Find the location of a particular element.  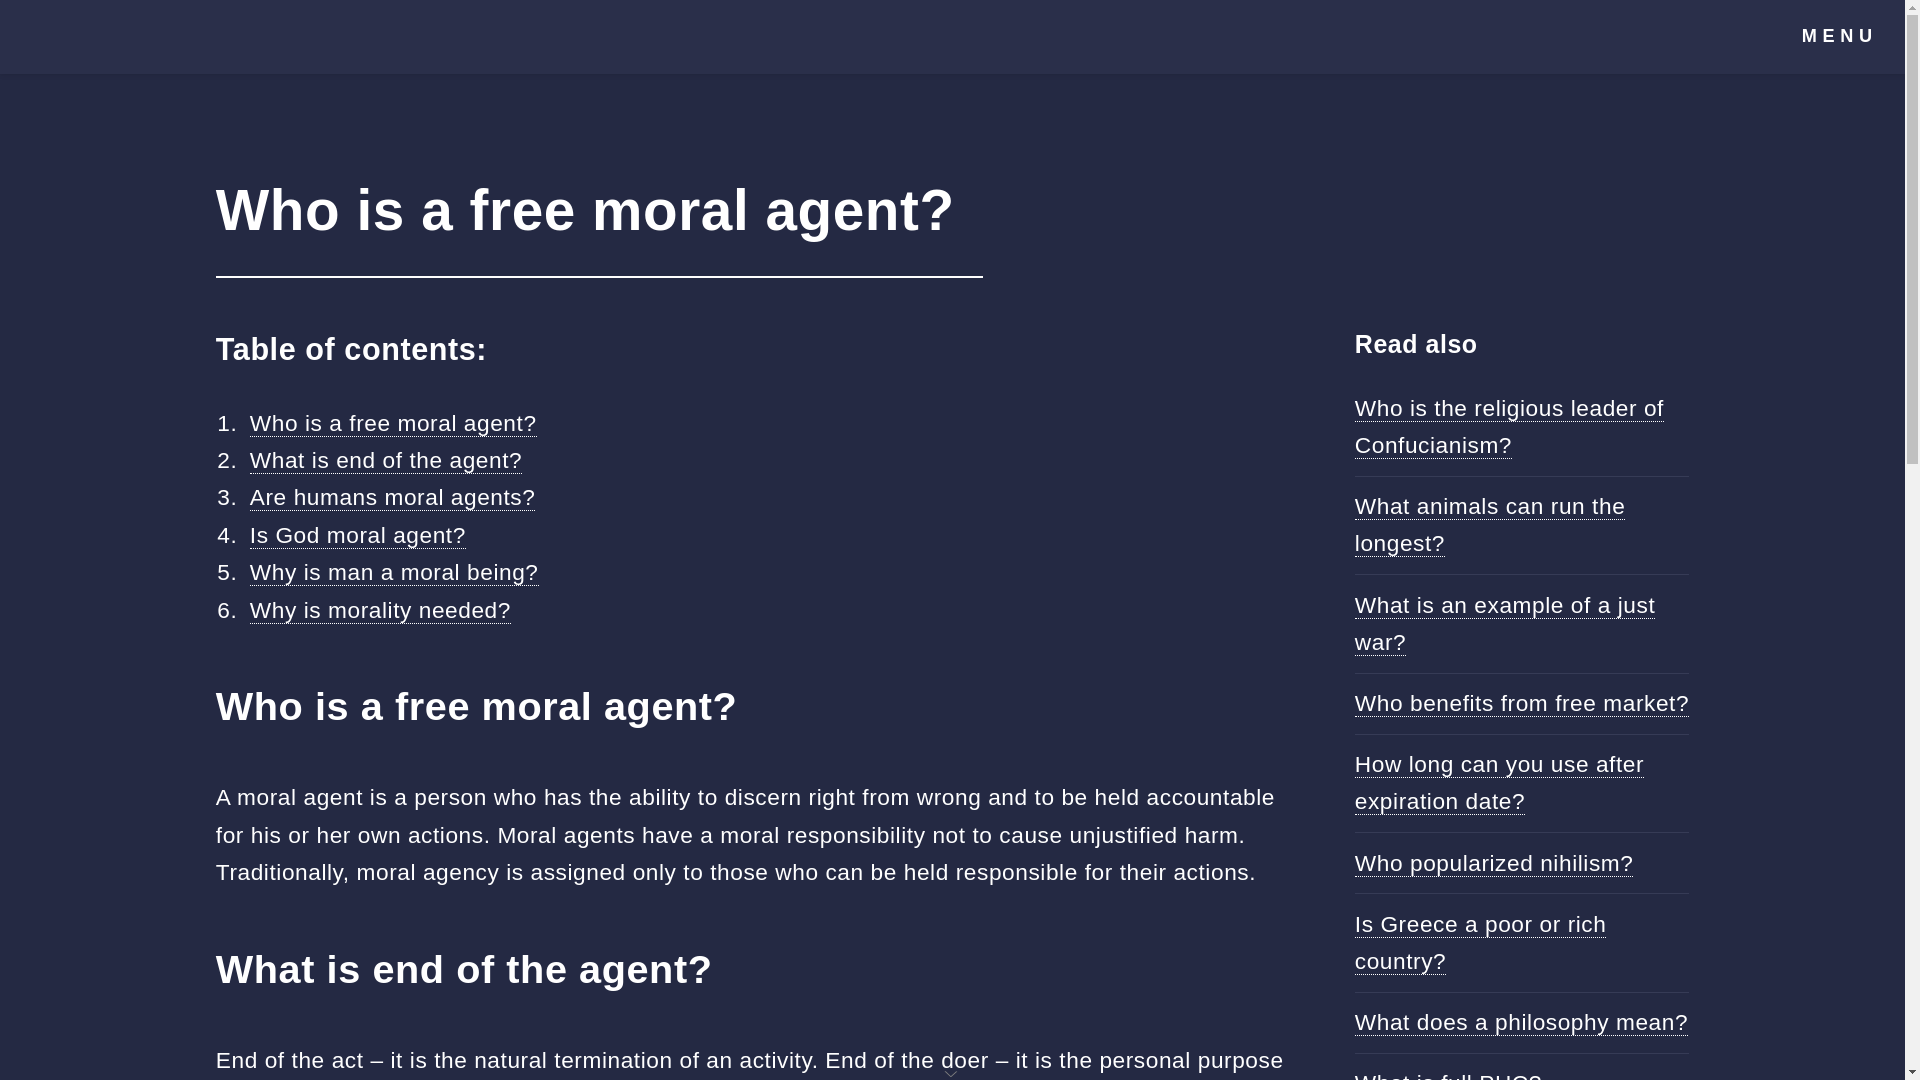

Who popularized nihilism? is located at coordinates (1494, 862).